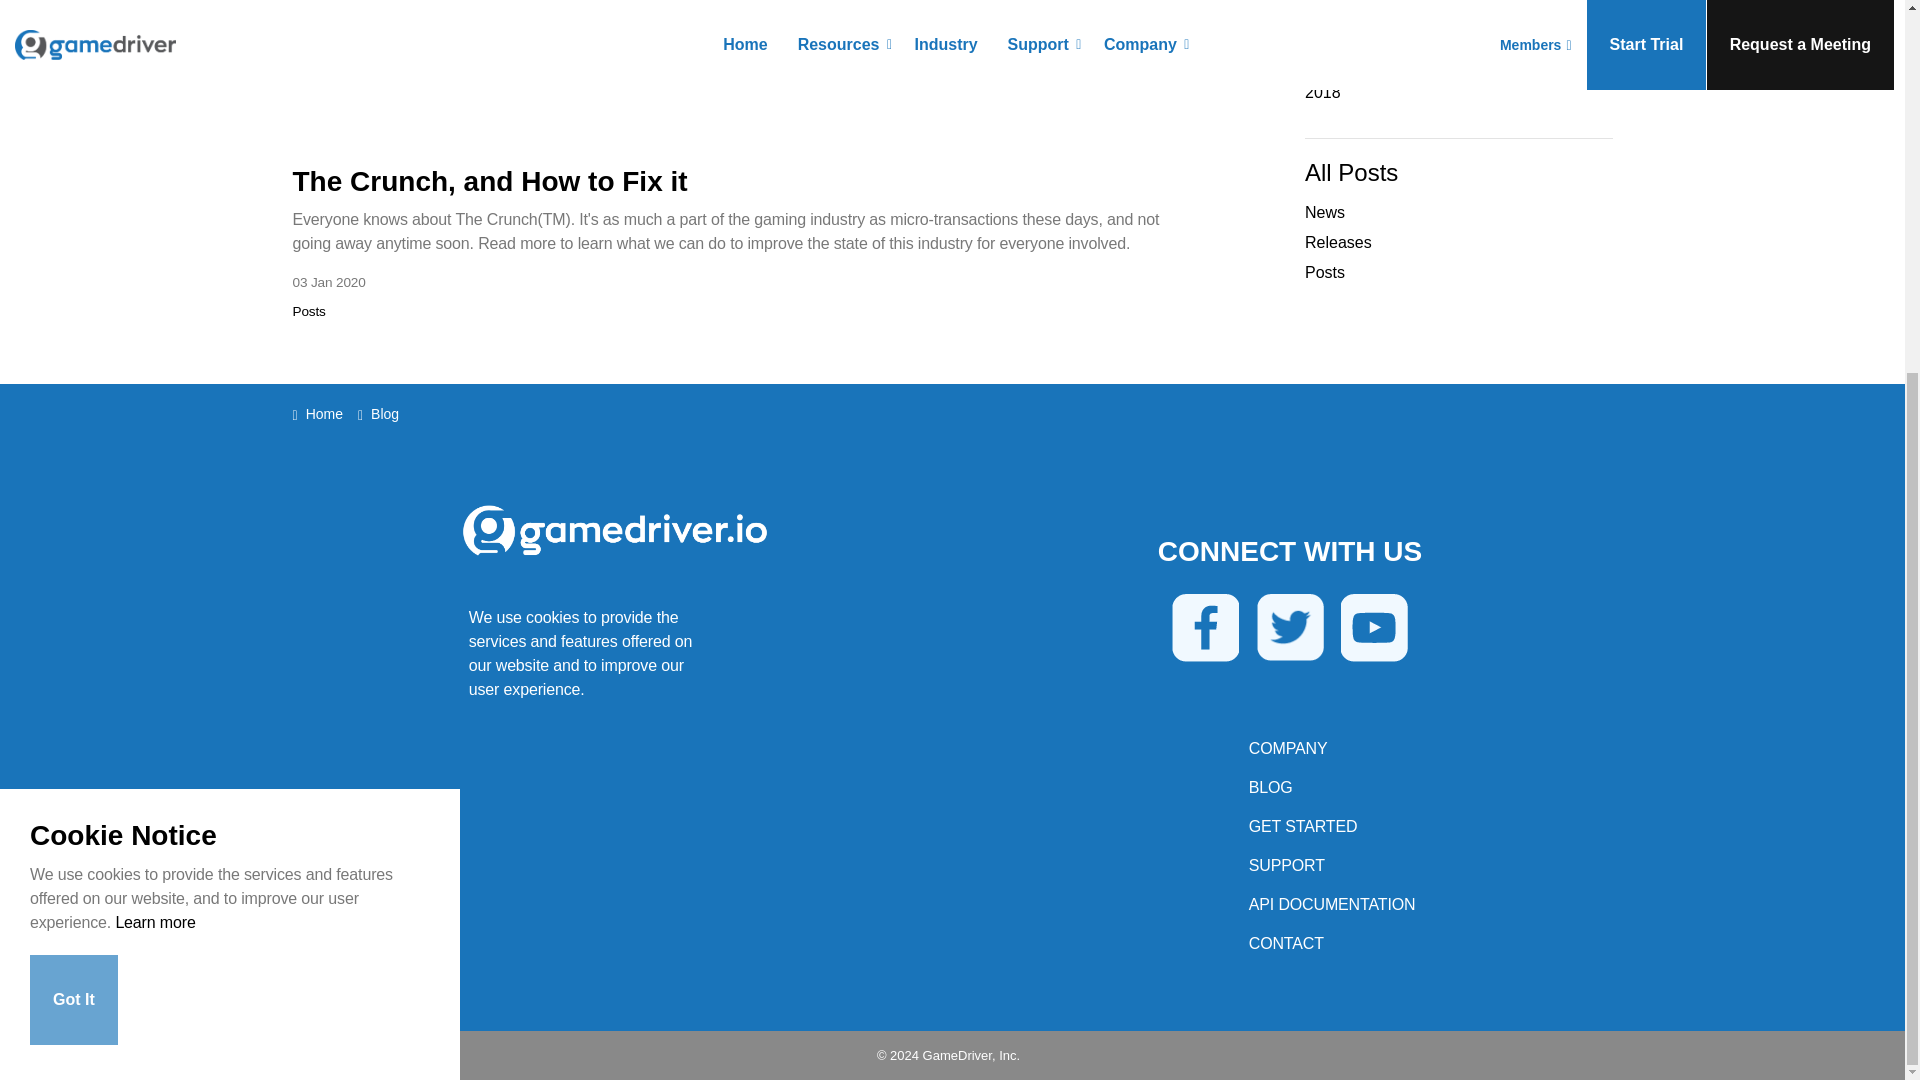 The width and height of the screenshot is (1920, 1080). What do you see at coordinates (1204, 626) in the screenshot?
I see `GameDriver on Facebook` at bounding box center [1204, 626].